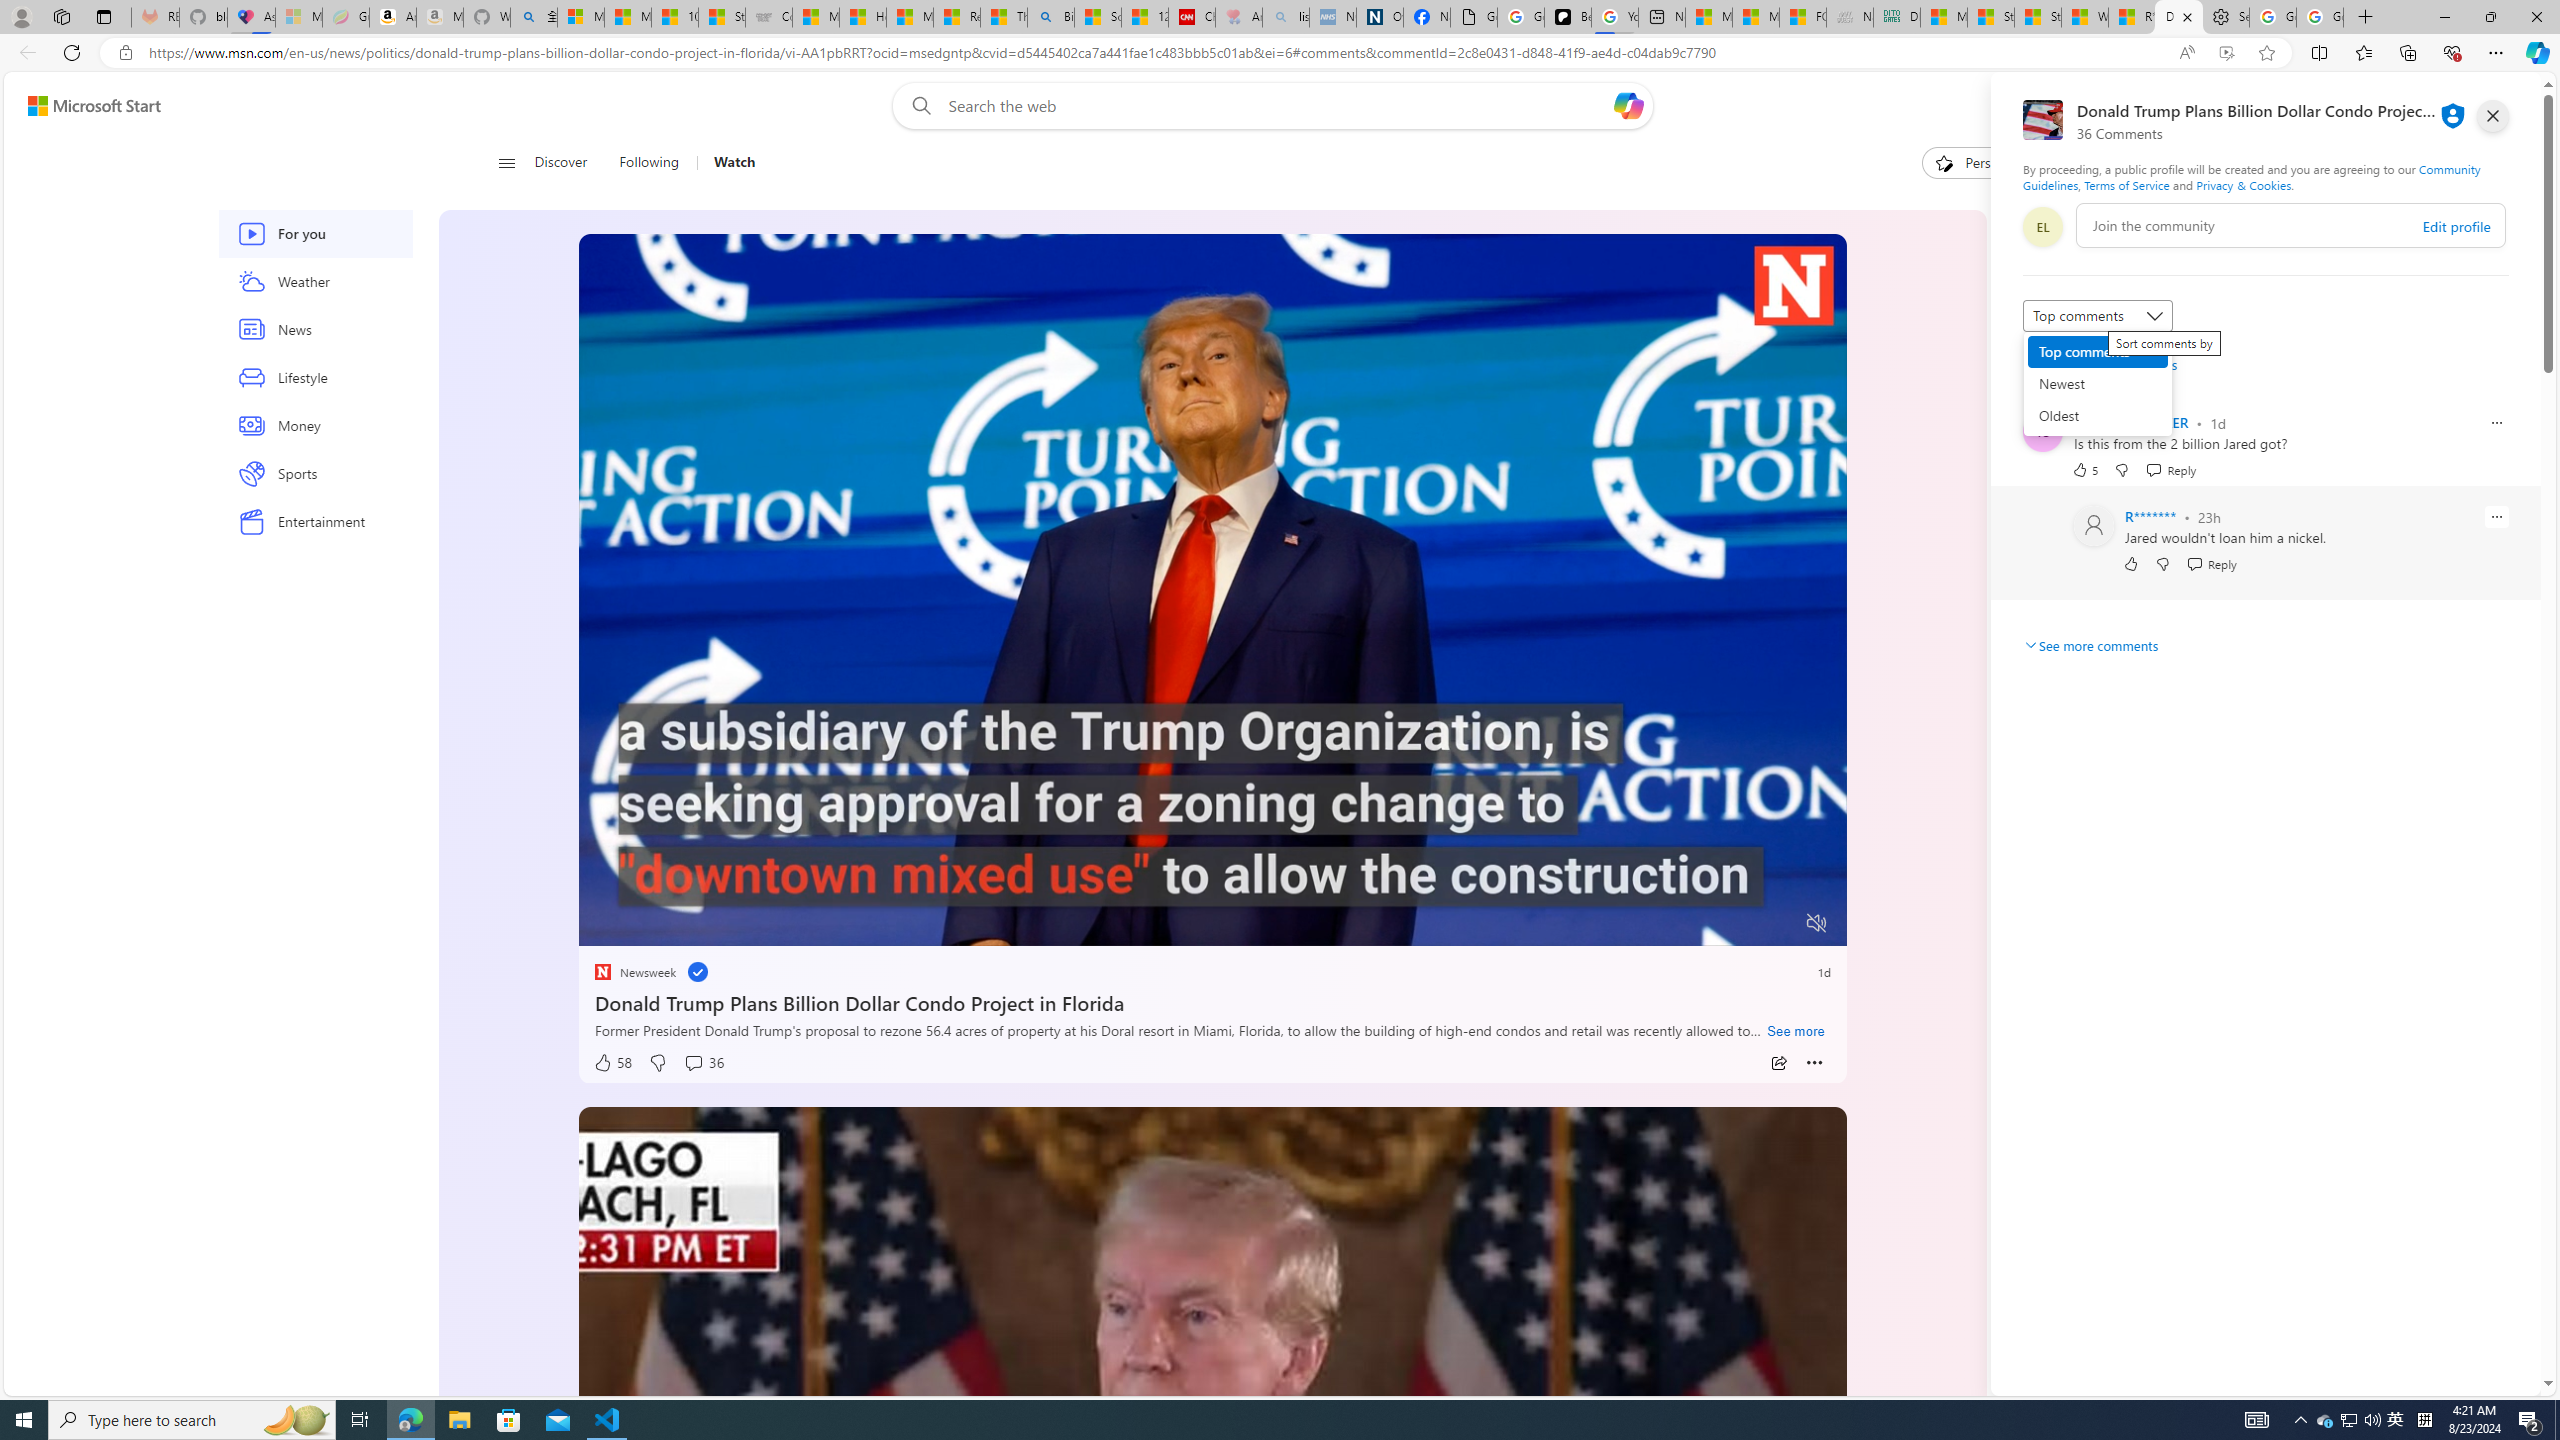 This screenshot has width=2560, height=1440. What do you see at coordinates (2130, 564) in the screenshot?
I see `Like` at bounding box center [2130, 564].